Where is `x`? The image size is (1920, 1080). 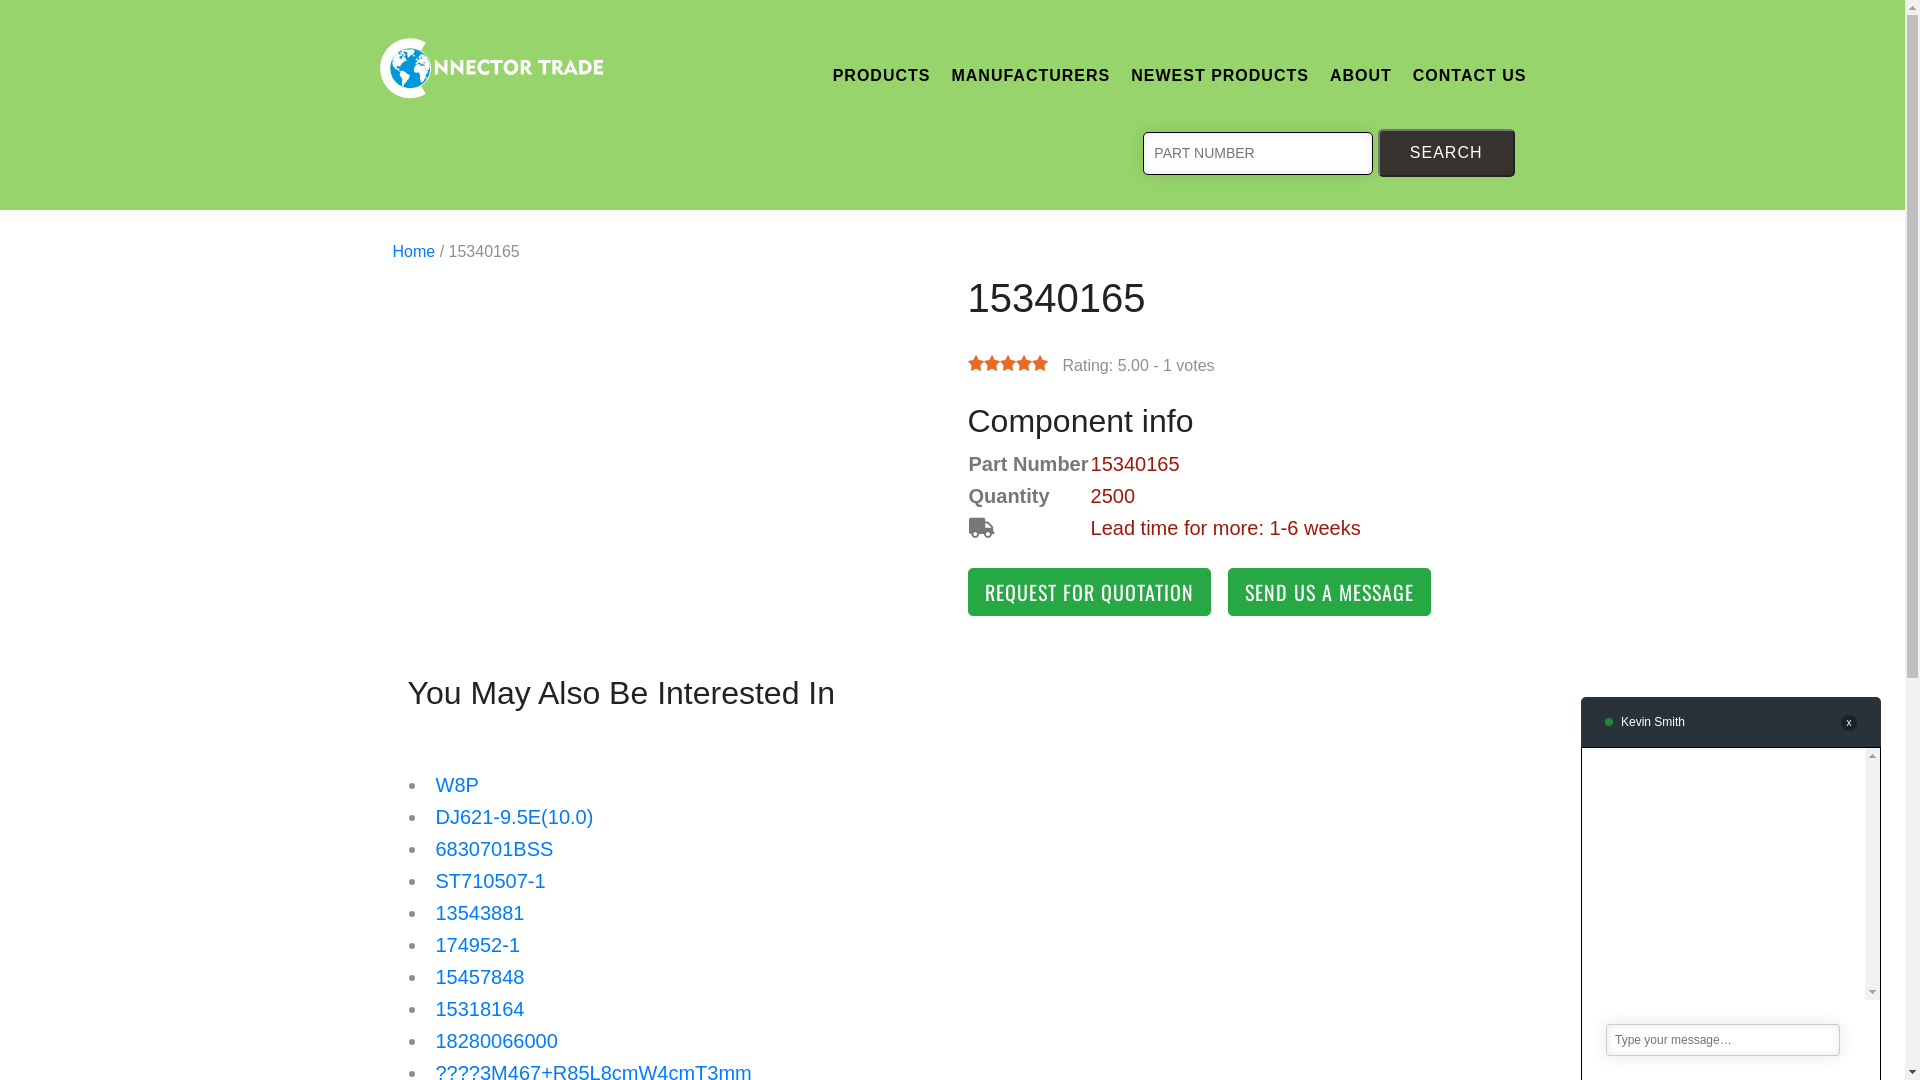 x is located at coordinates (1849, 723).